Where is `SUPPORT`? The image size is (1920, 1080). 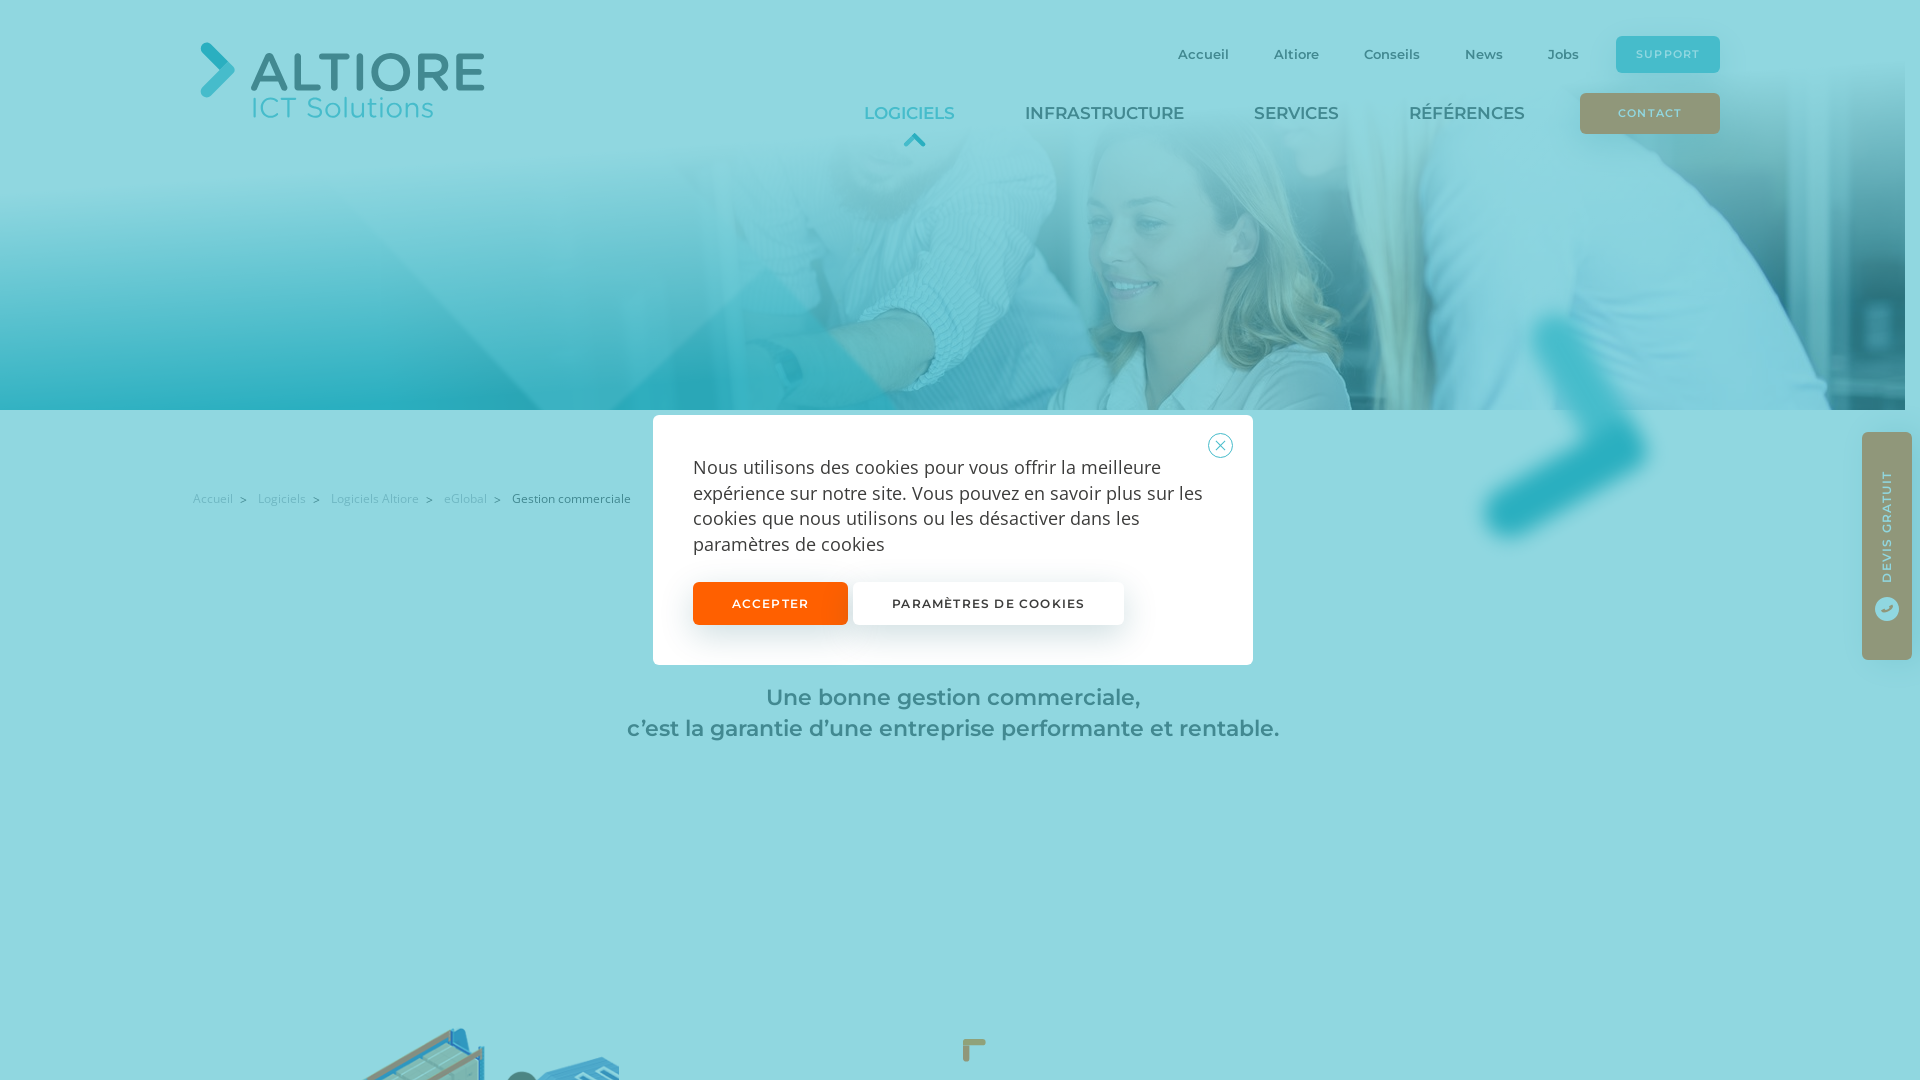 SUPPORT is located at coordinates (1668, 54).